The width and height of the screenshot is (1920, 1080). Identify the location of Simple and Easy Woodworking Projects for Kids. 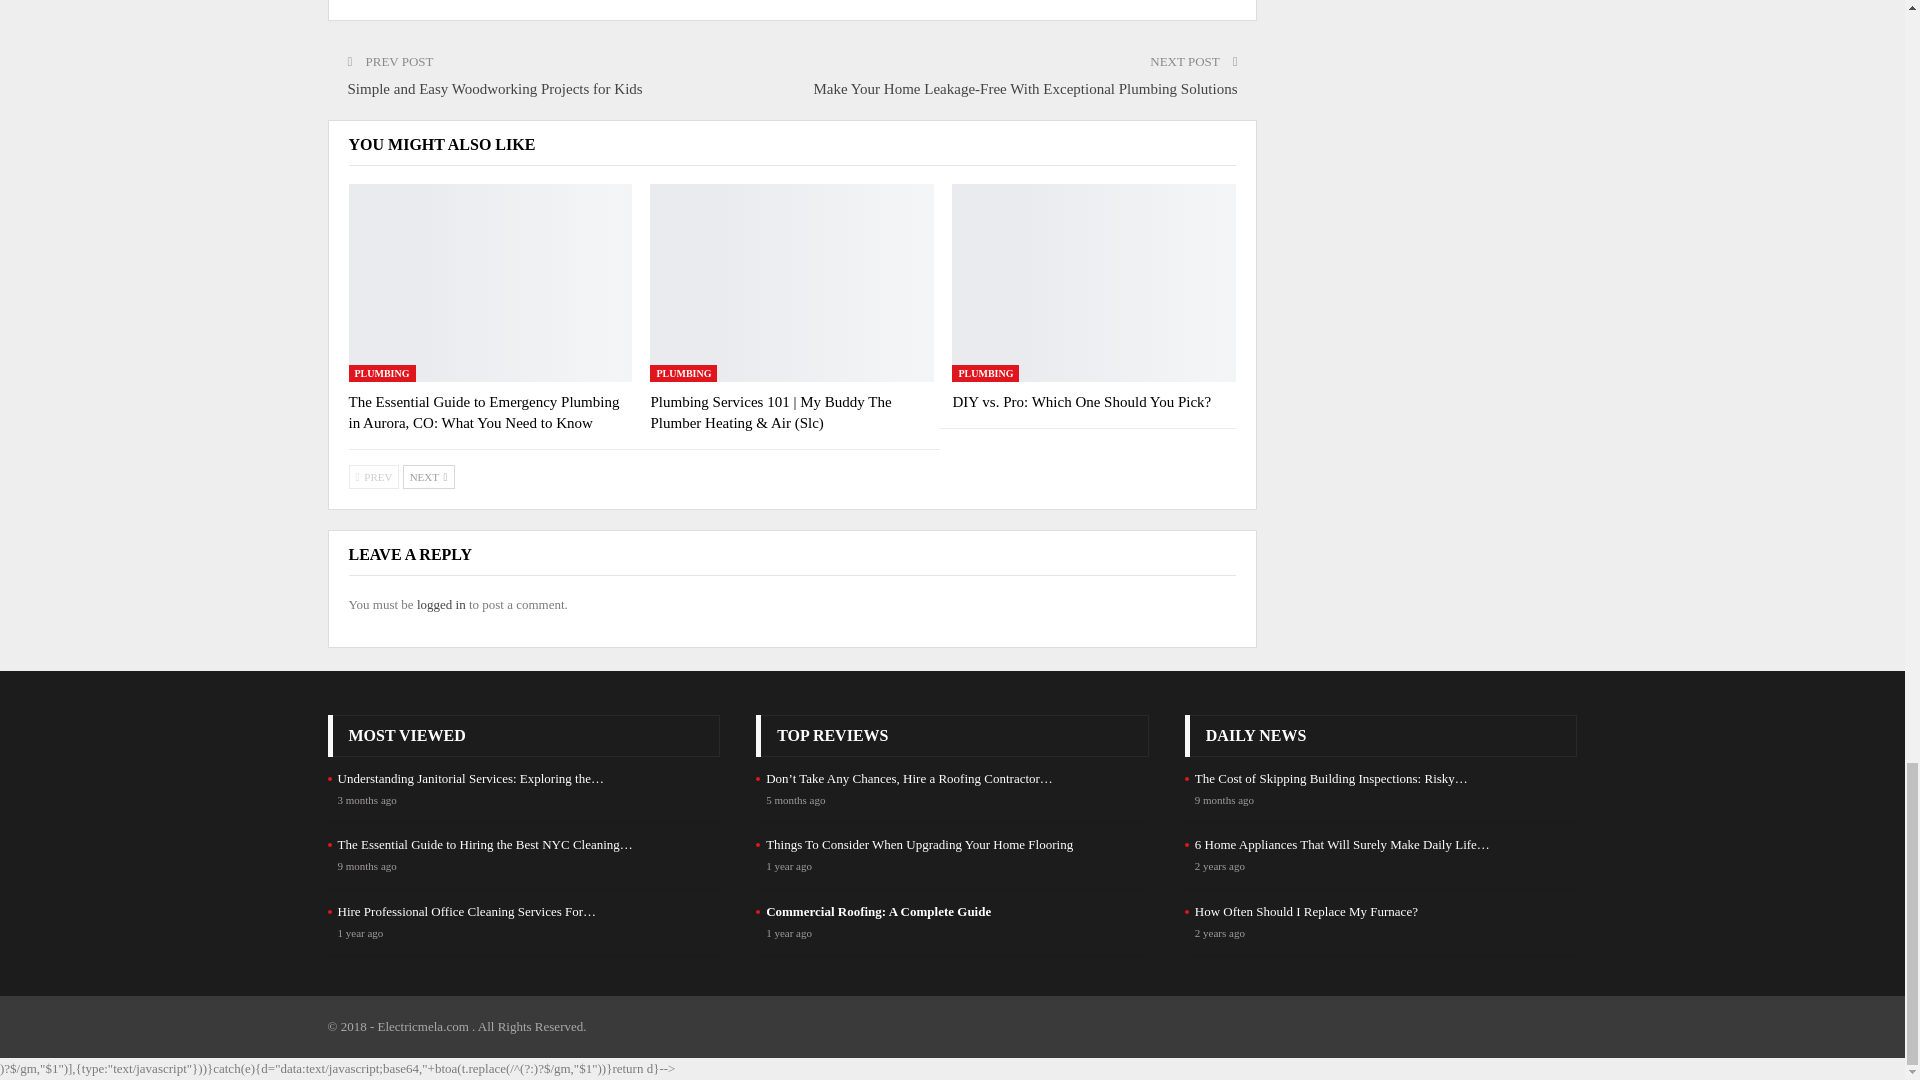
(495, 89).